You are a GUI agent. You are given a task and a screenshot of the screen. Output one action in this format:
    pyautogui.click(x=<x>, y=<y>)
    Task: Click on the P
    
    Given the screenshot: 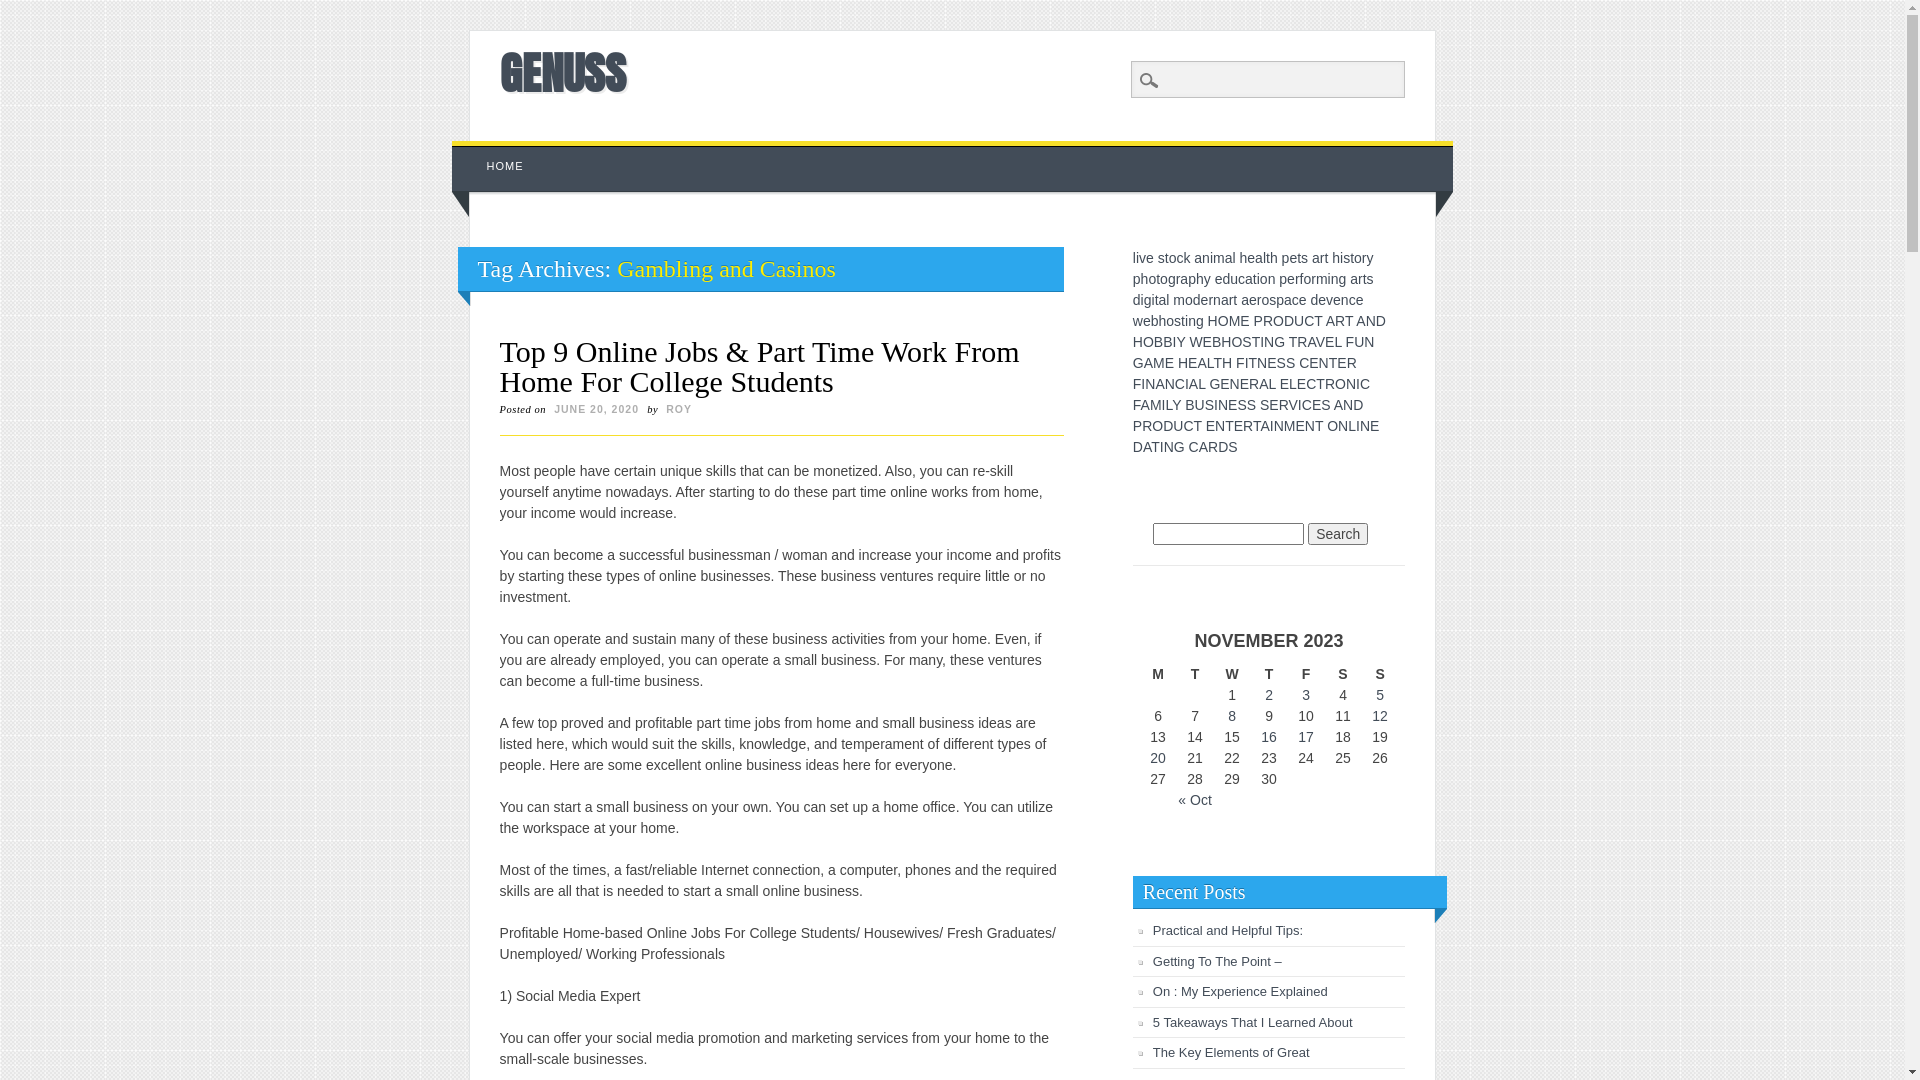 What is the action you would take?
    pyautogui.click(x=1258, y=321)
    